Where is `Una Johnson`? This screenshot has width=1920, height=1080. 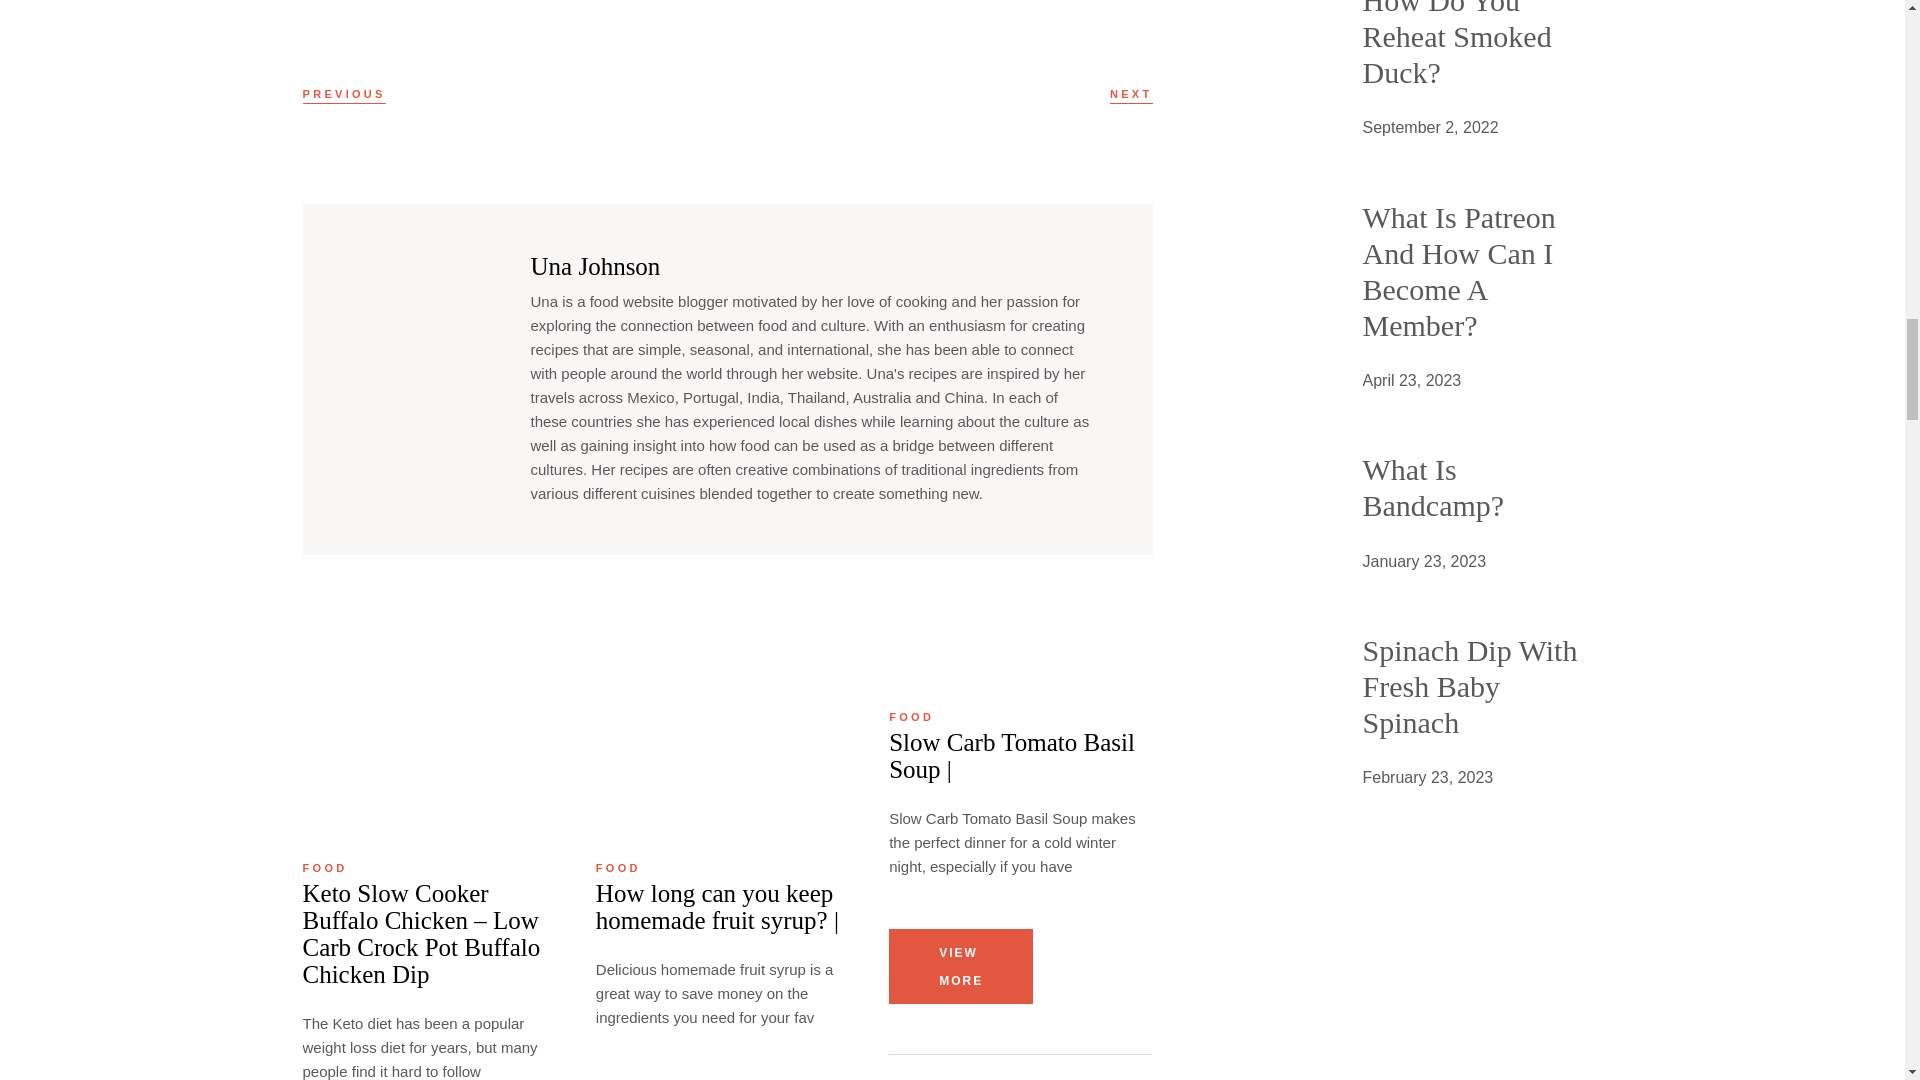
Una Johnson is located at coordinates (594, 266).